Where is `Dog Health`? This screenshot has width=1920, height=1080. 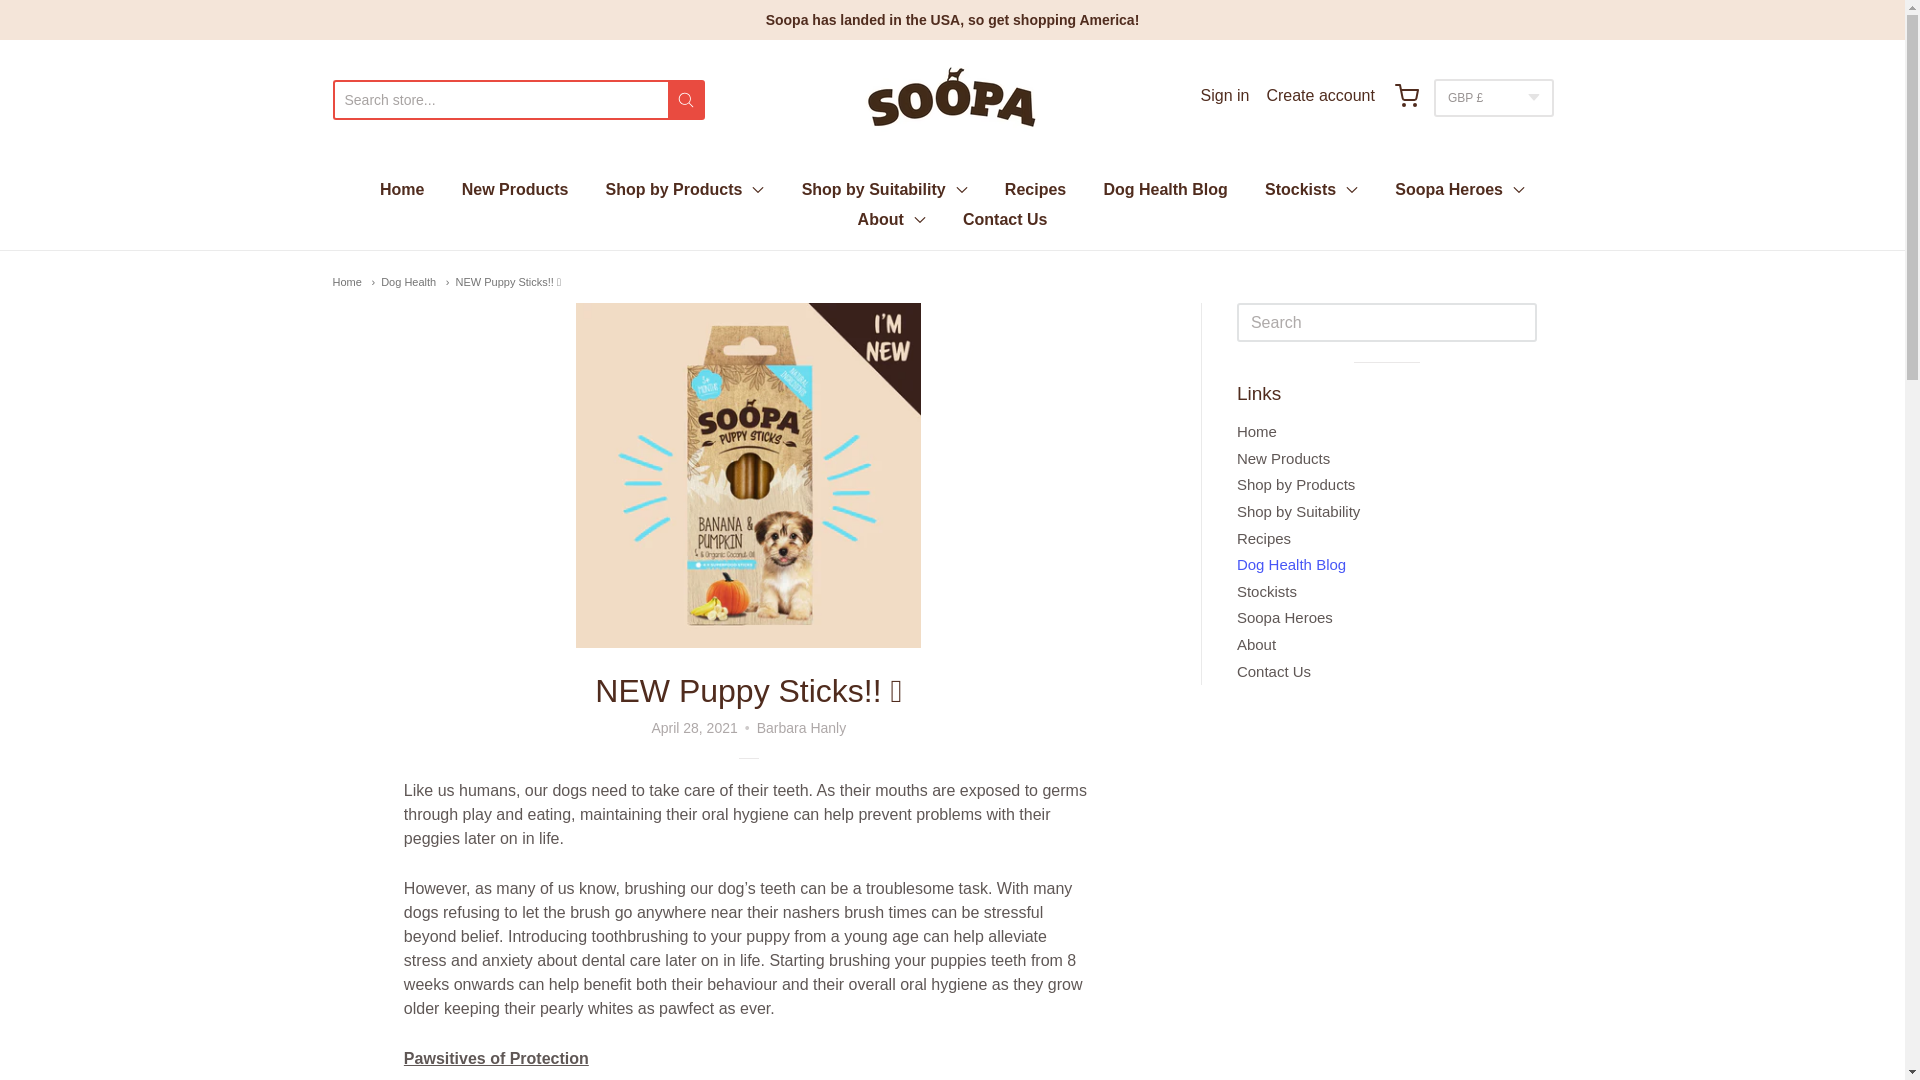
Dog Health is located at coordinates (402, 282).